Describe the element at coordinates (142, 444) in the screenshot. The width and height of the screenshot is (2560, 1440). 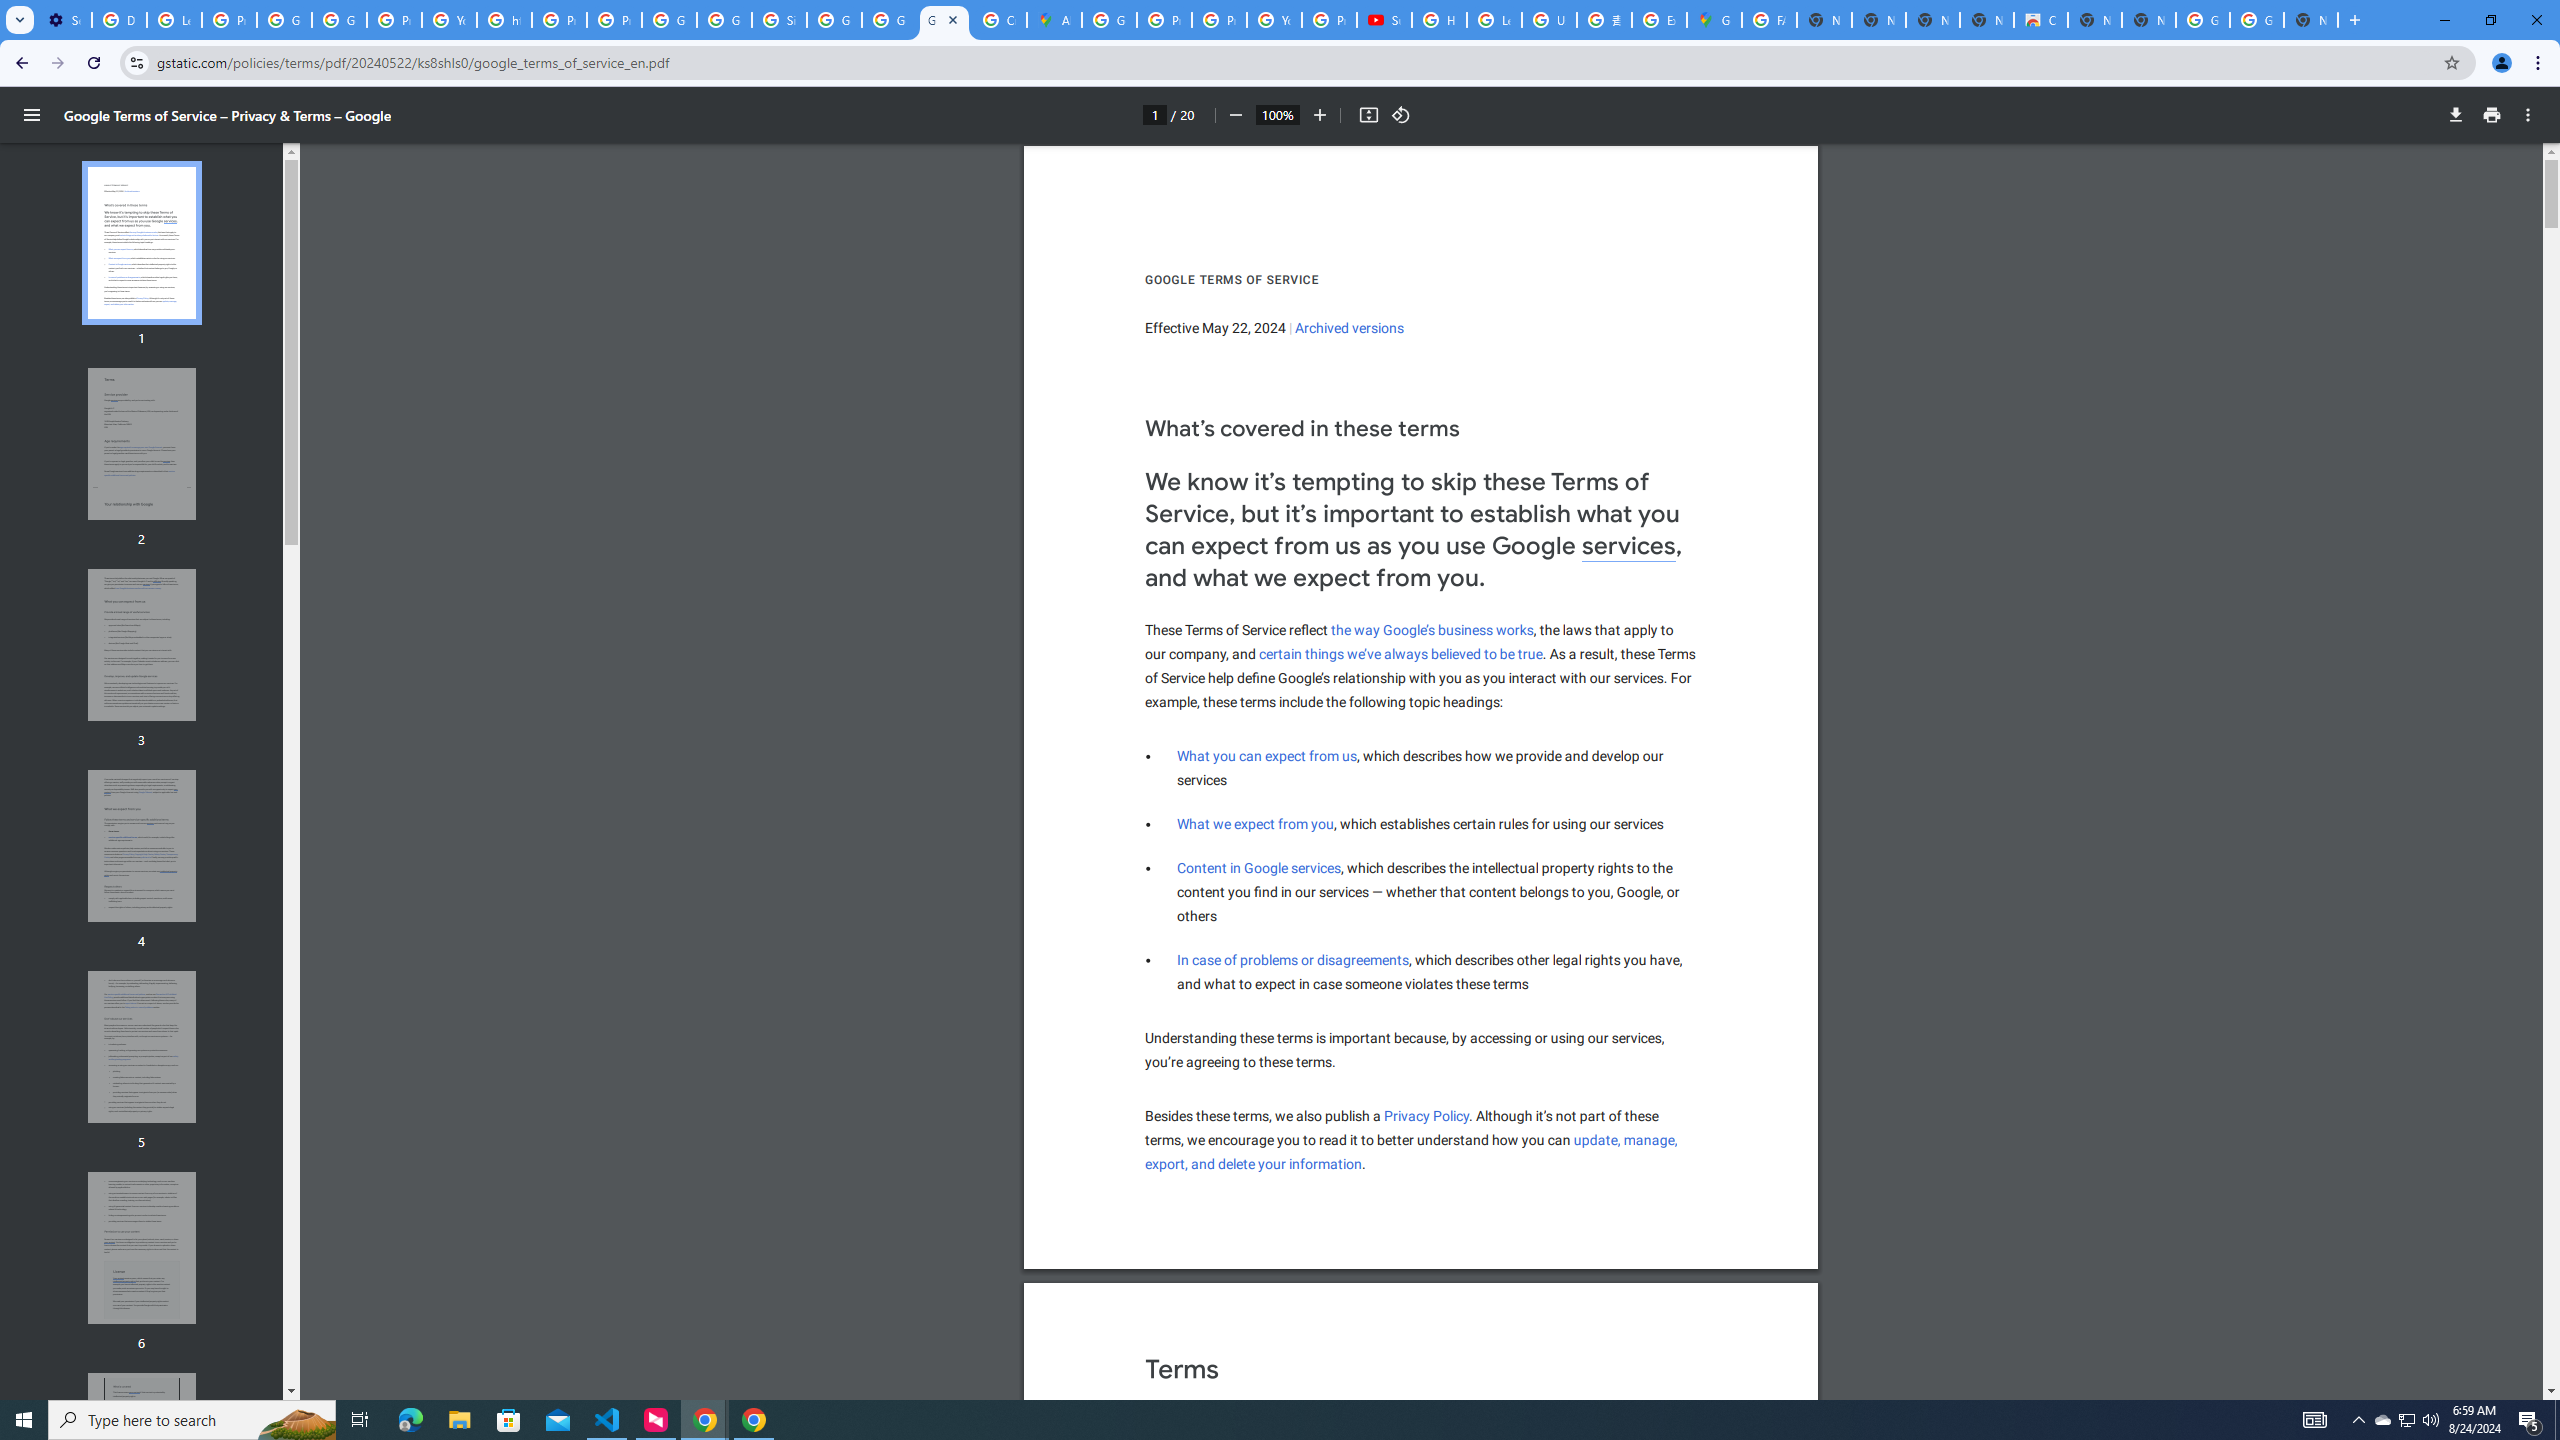
I see `Thumbnail for page 2` at that location.